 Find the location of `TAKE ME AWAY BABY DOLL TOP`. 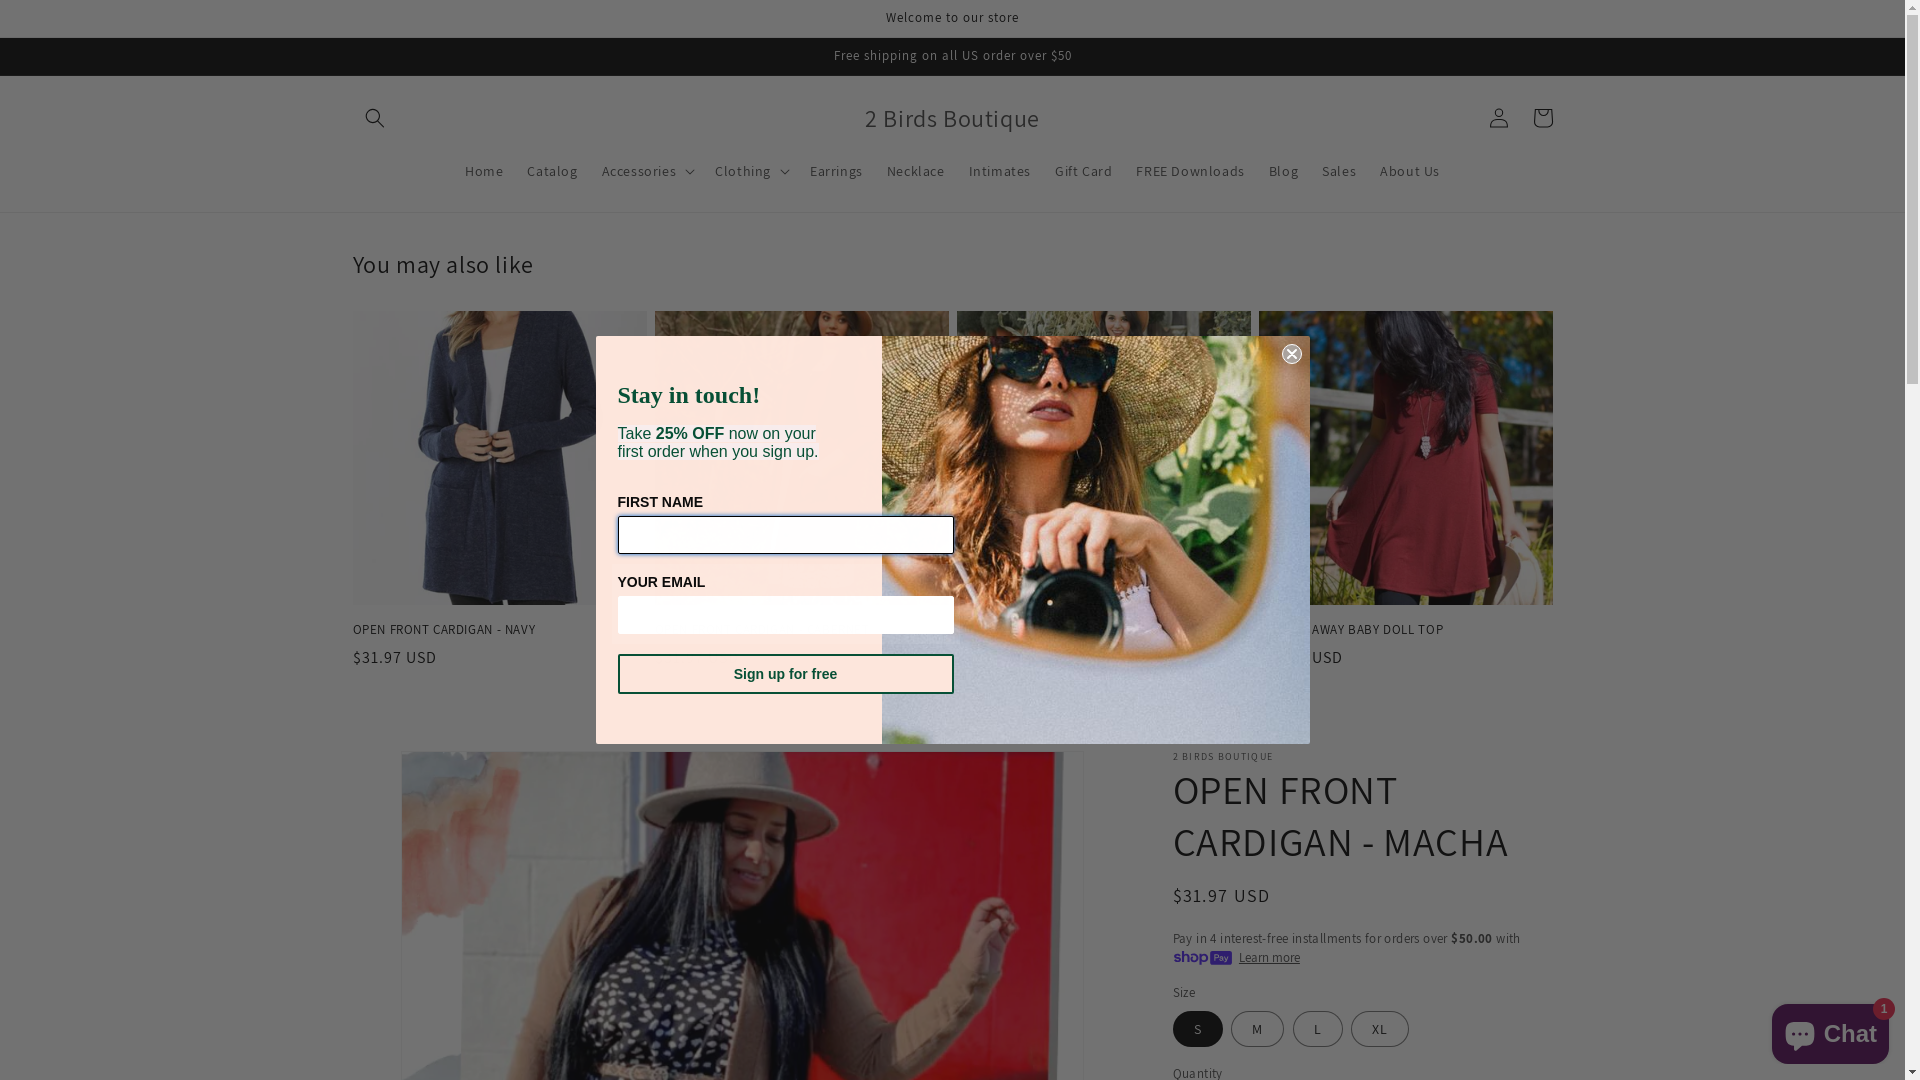

TAKE ME AWAY BABY DOLL TOP is located at coordinates (1405, 630).